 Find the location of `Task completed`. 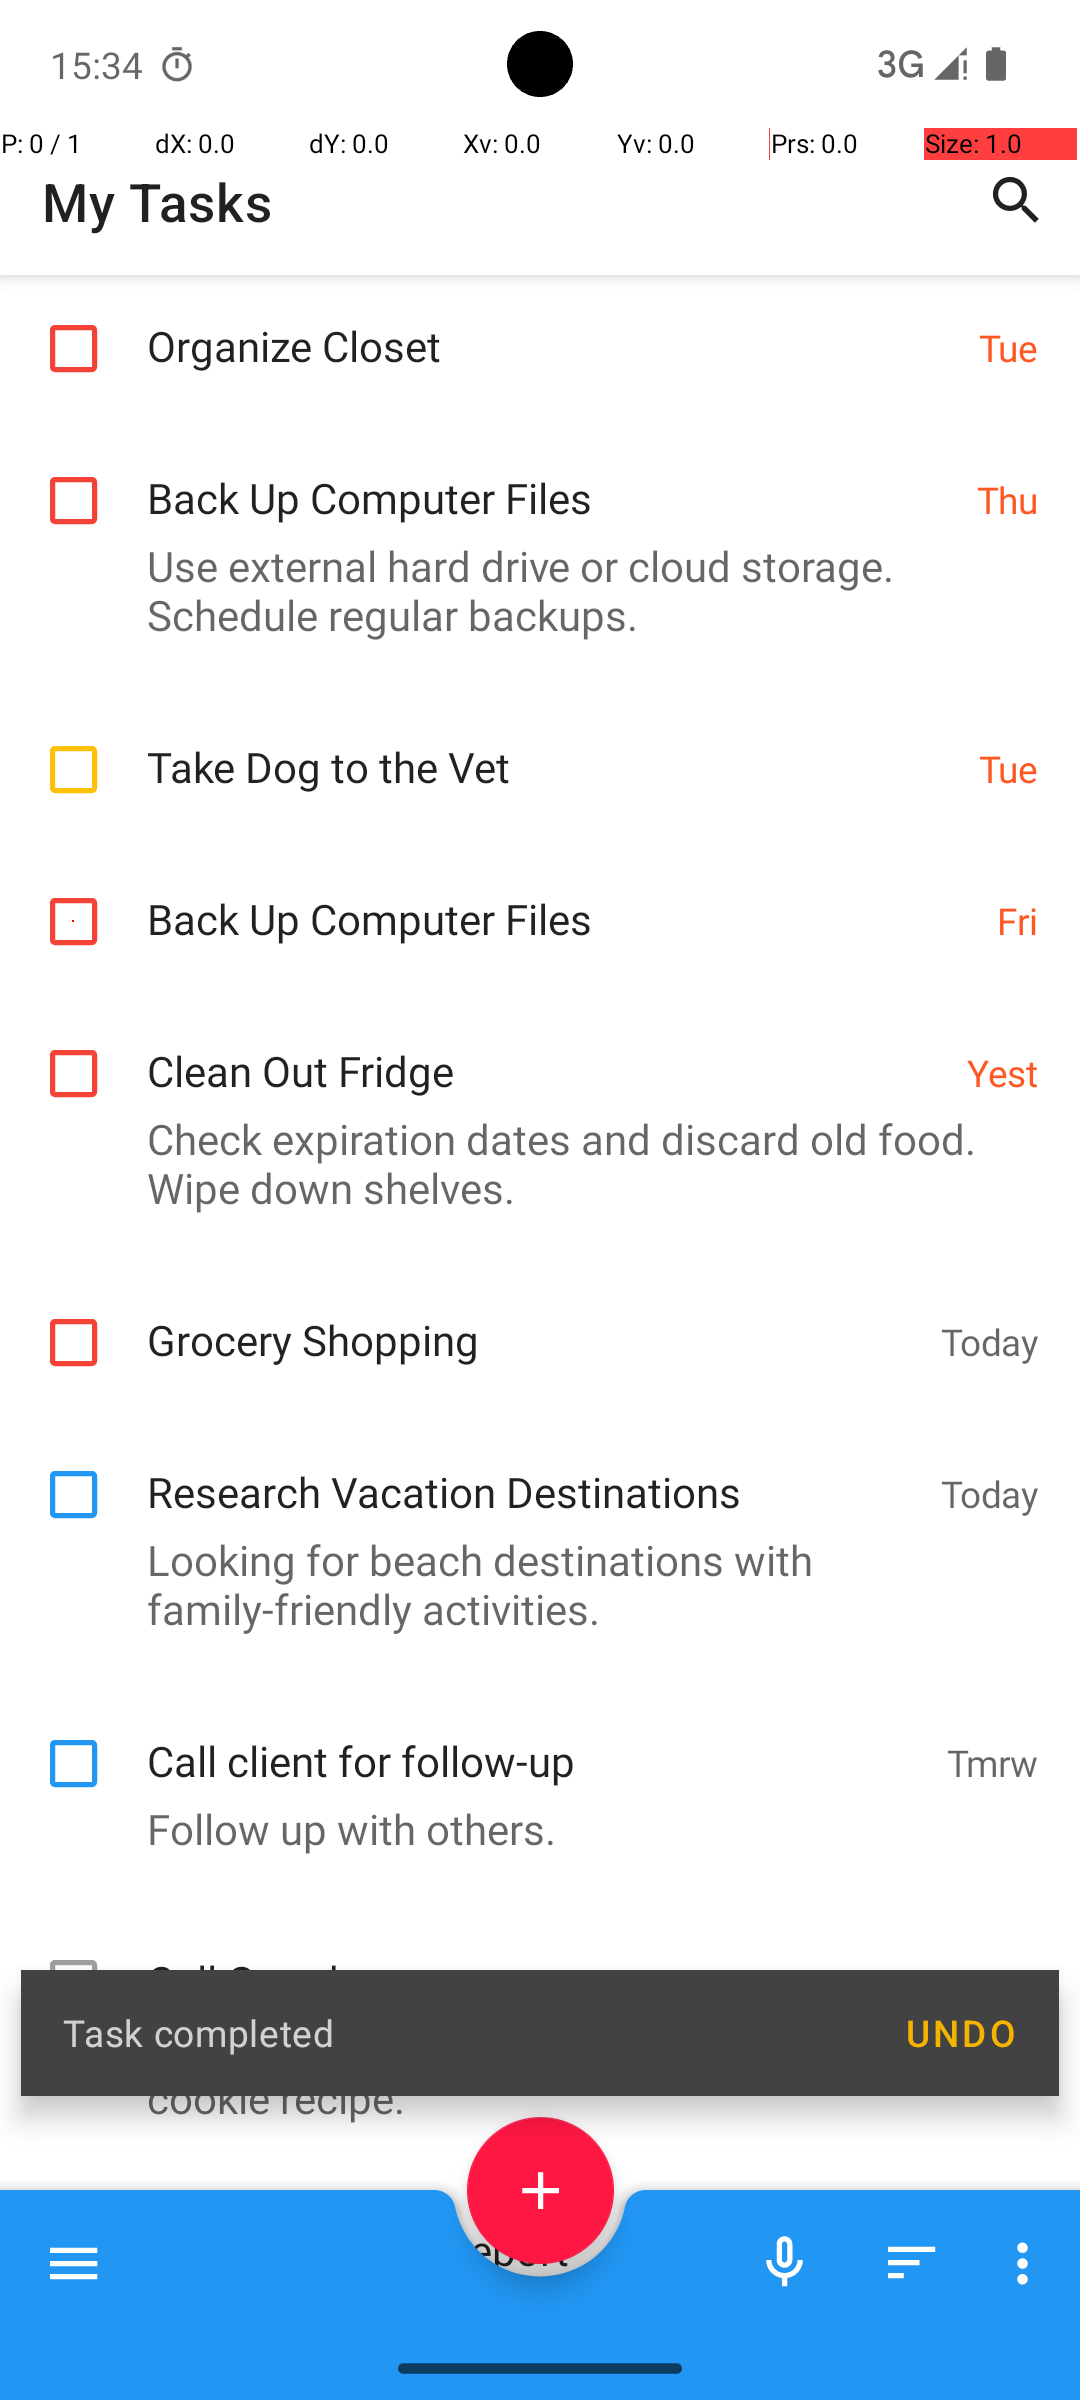

Task completed is located at coordinates (462, 2032).